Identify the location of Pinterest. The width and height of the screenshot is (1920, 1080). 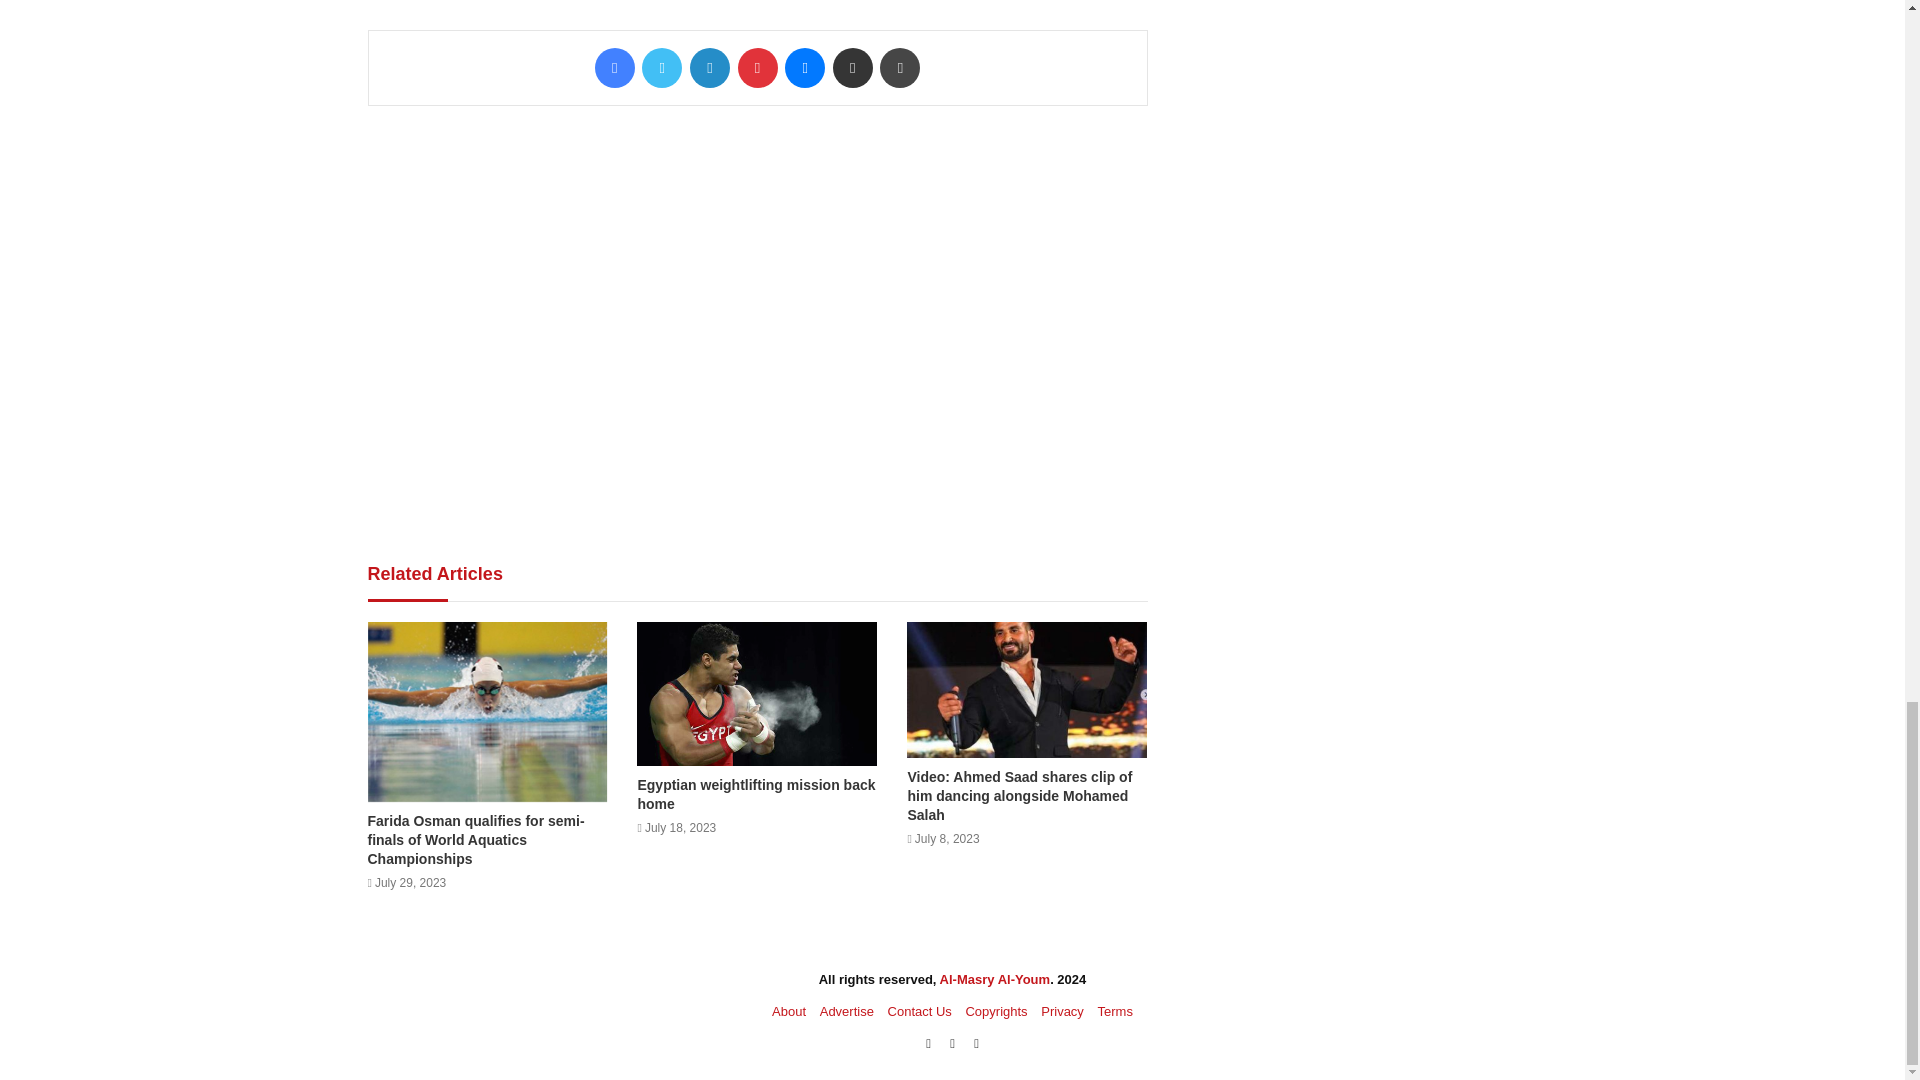
(757, 67).